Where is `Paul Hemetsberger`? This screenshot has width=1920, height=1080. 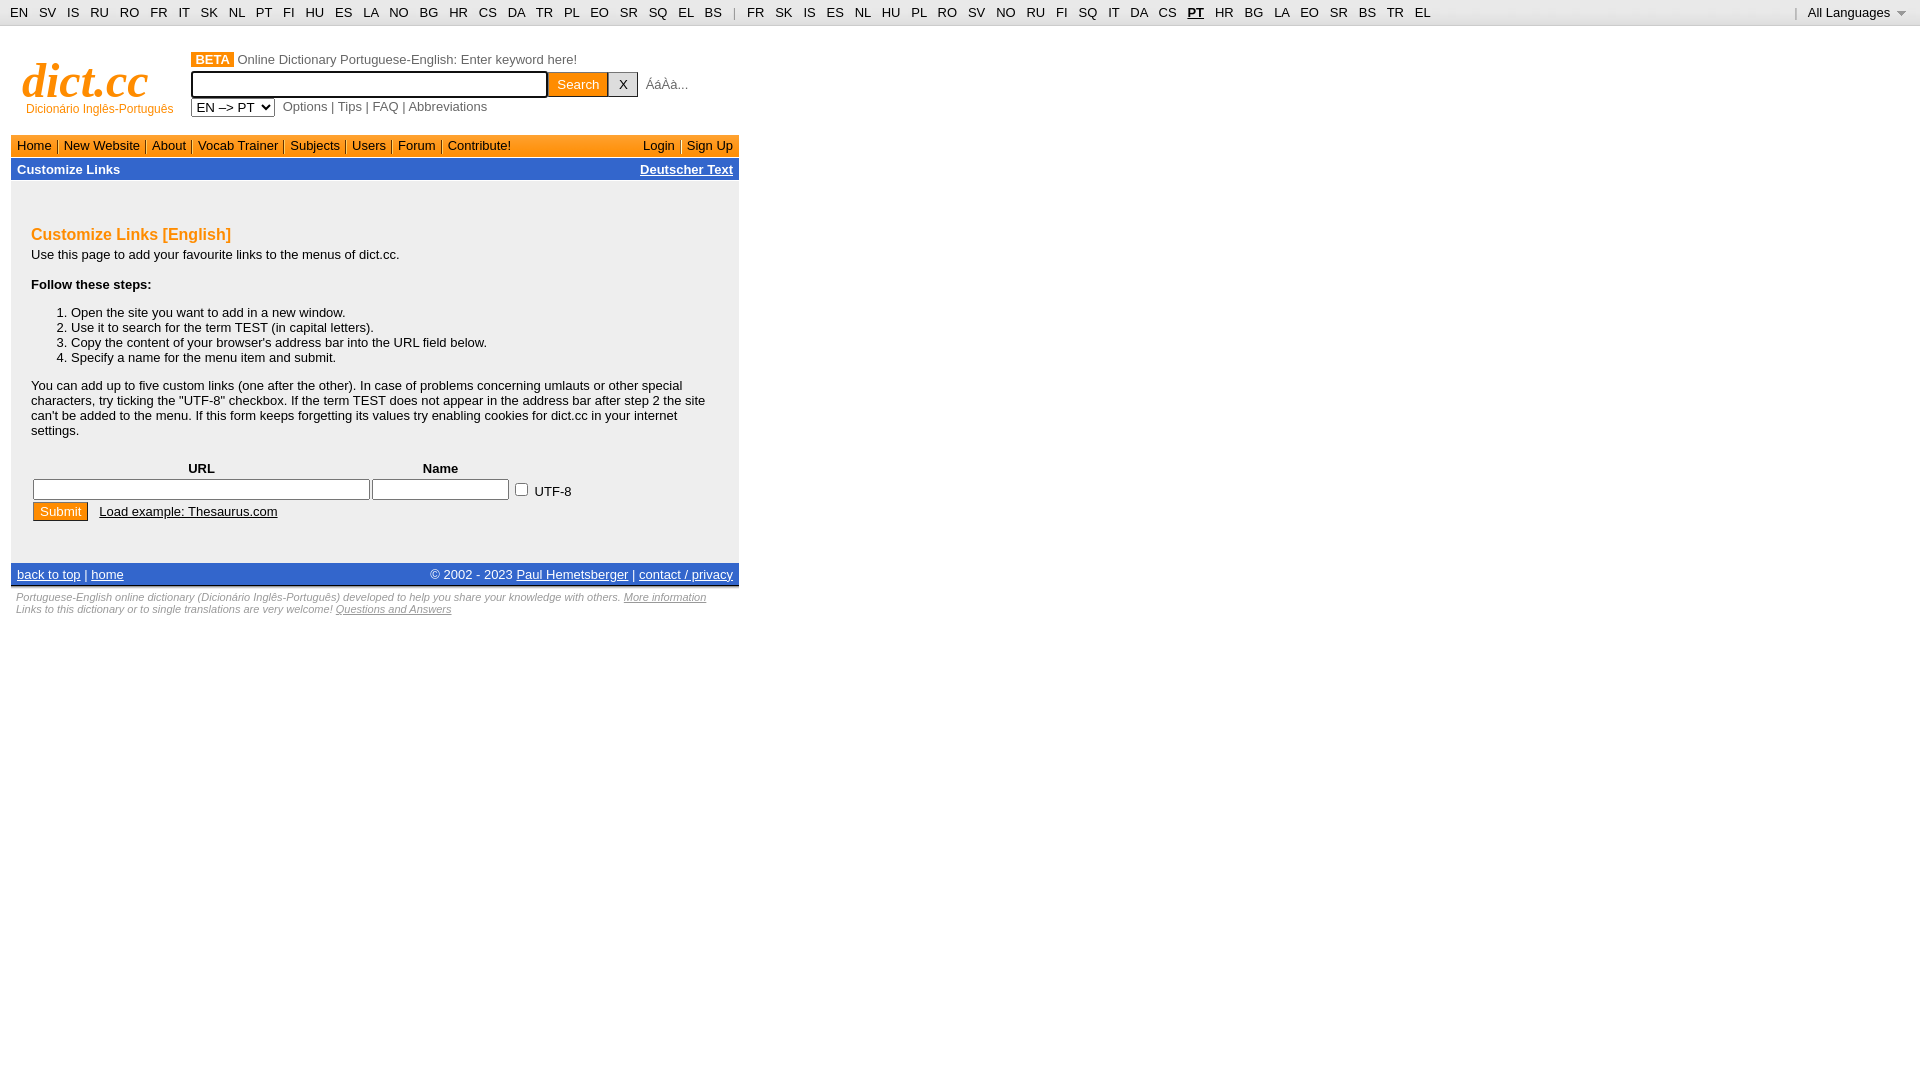 Paul Hemetsberger is located at coordinates (572, 574).